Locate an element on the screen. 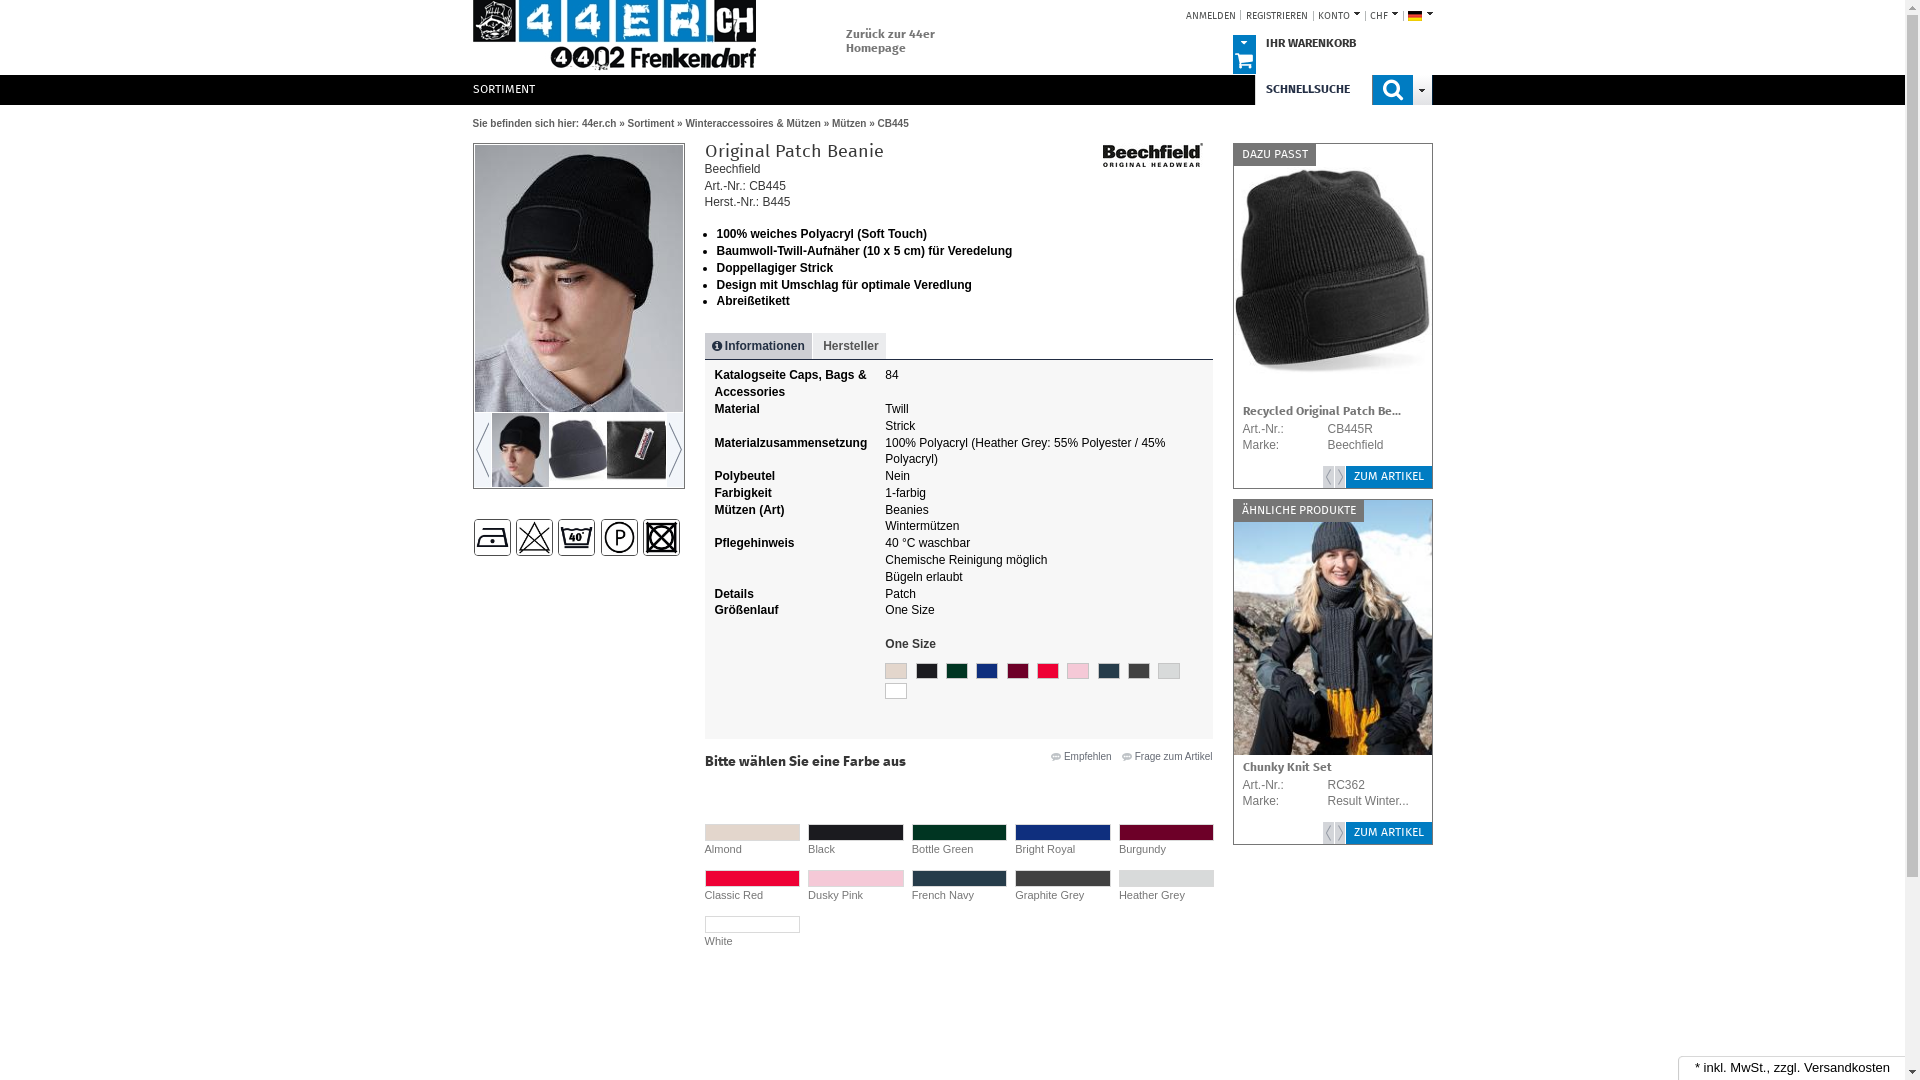 The width and height of the screenshot is (1920, 1080). CHF is located at coordinates (1380, 16).